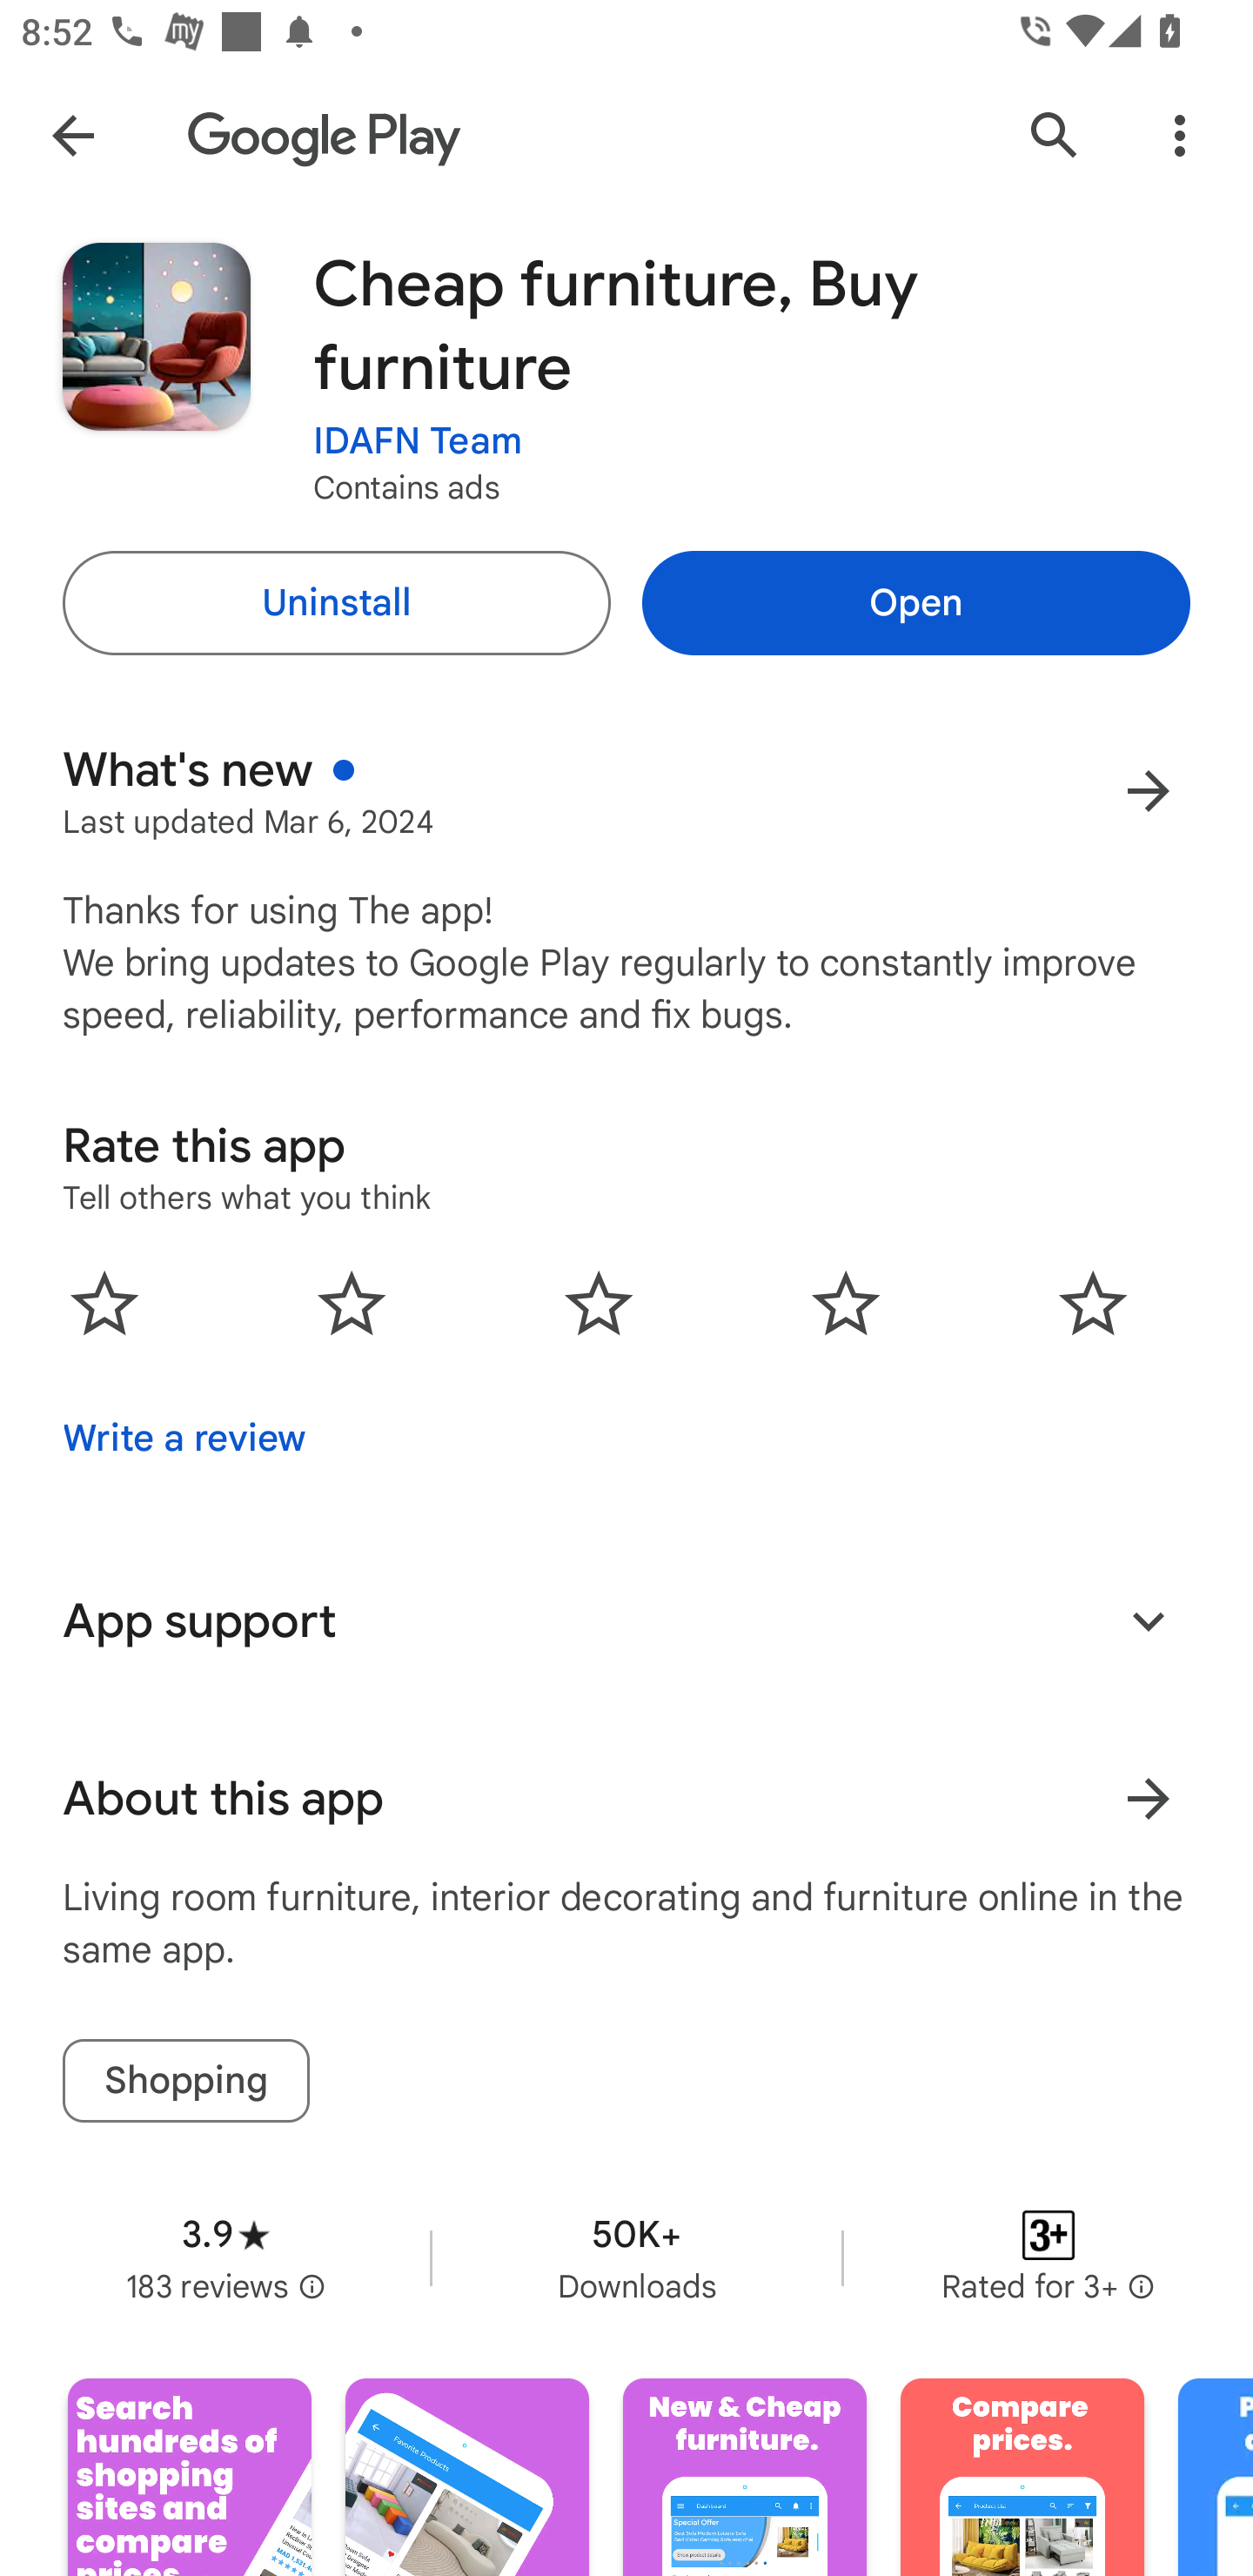 The height and width of the screenshot is (2576, 1253). What do you see at coordinates (1022, 2477) in the screenshot?
I see `Screenshot "4" of "7"` at bounding box center [1022, 2477].